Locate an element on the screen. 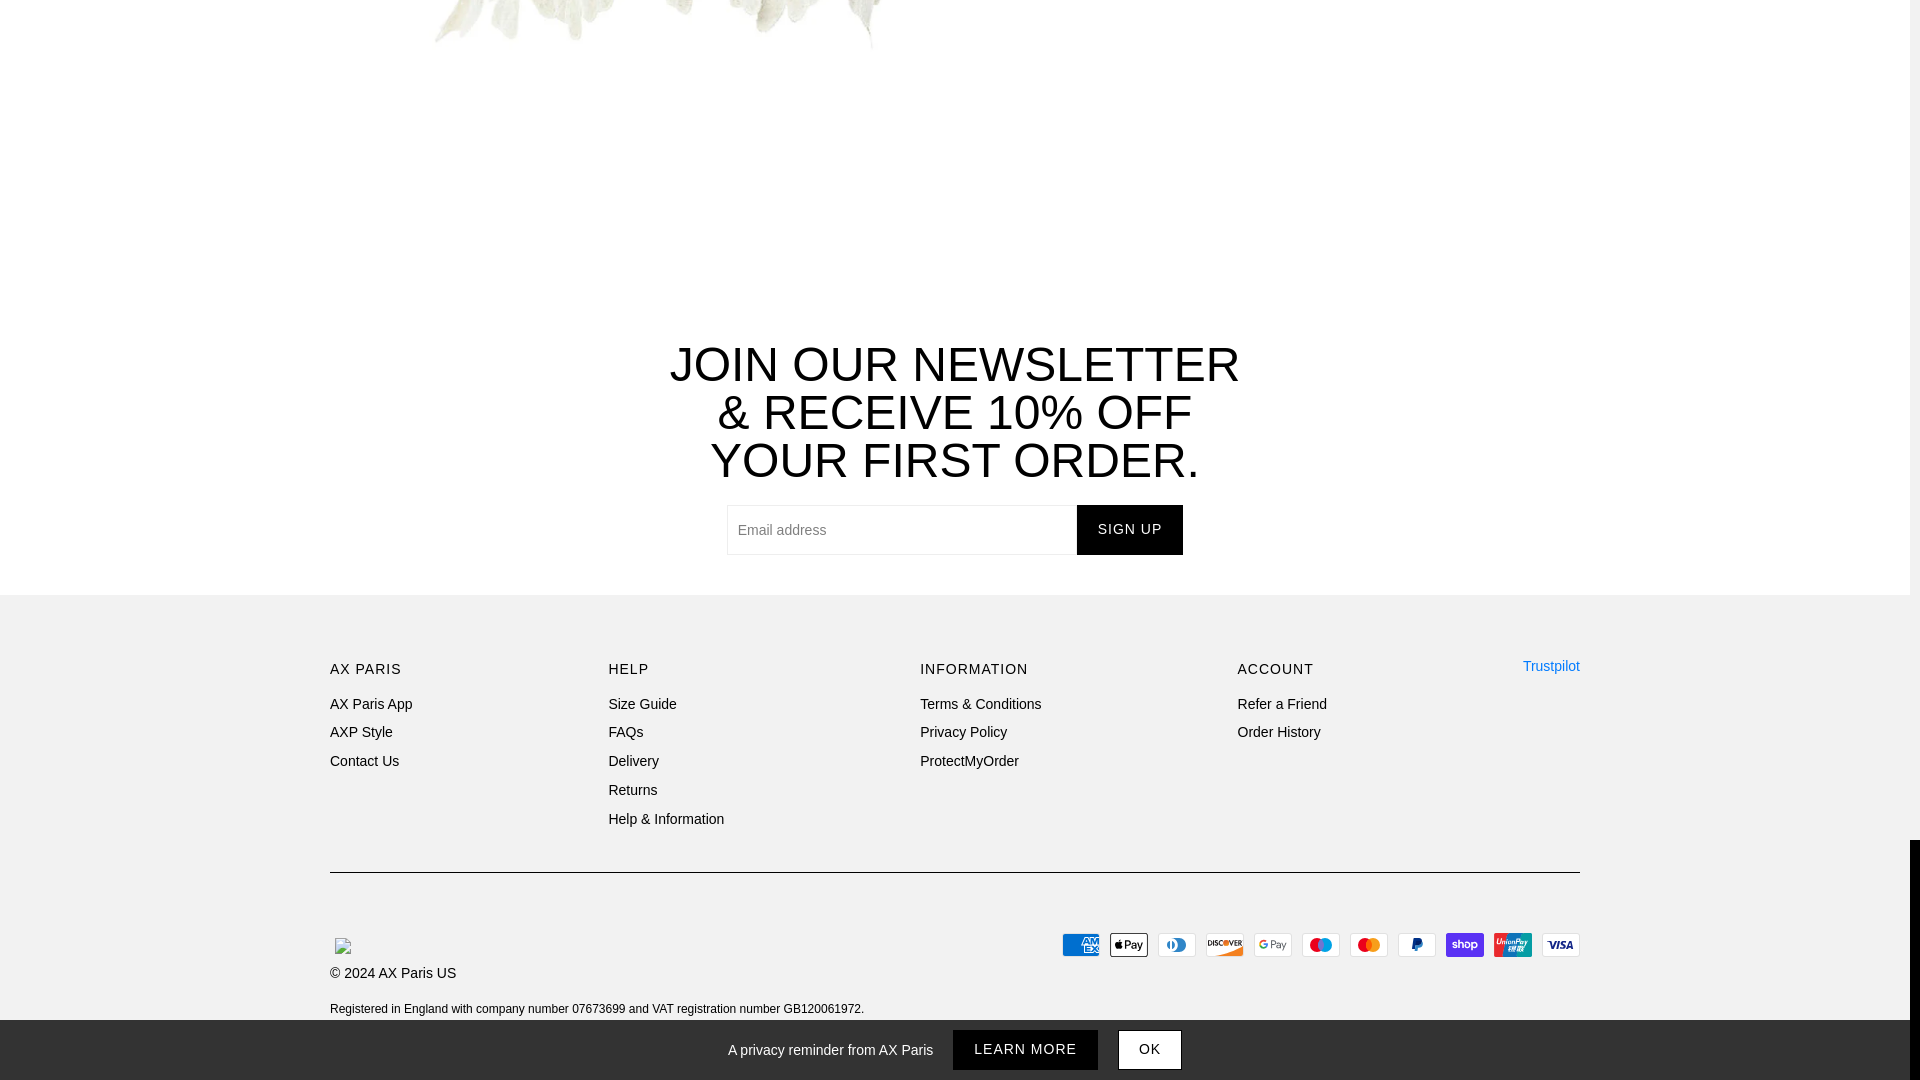 This screenshot has width=1920, height=1080. Shop Pay is located at coordinates (1464, 944).